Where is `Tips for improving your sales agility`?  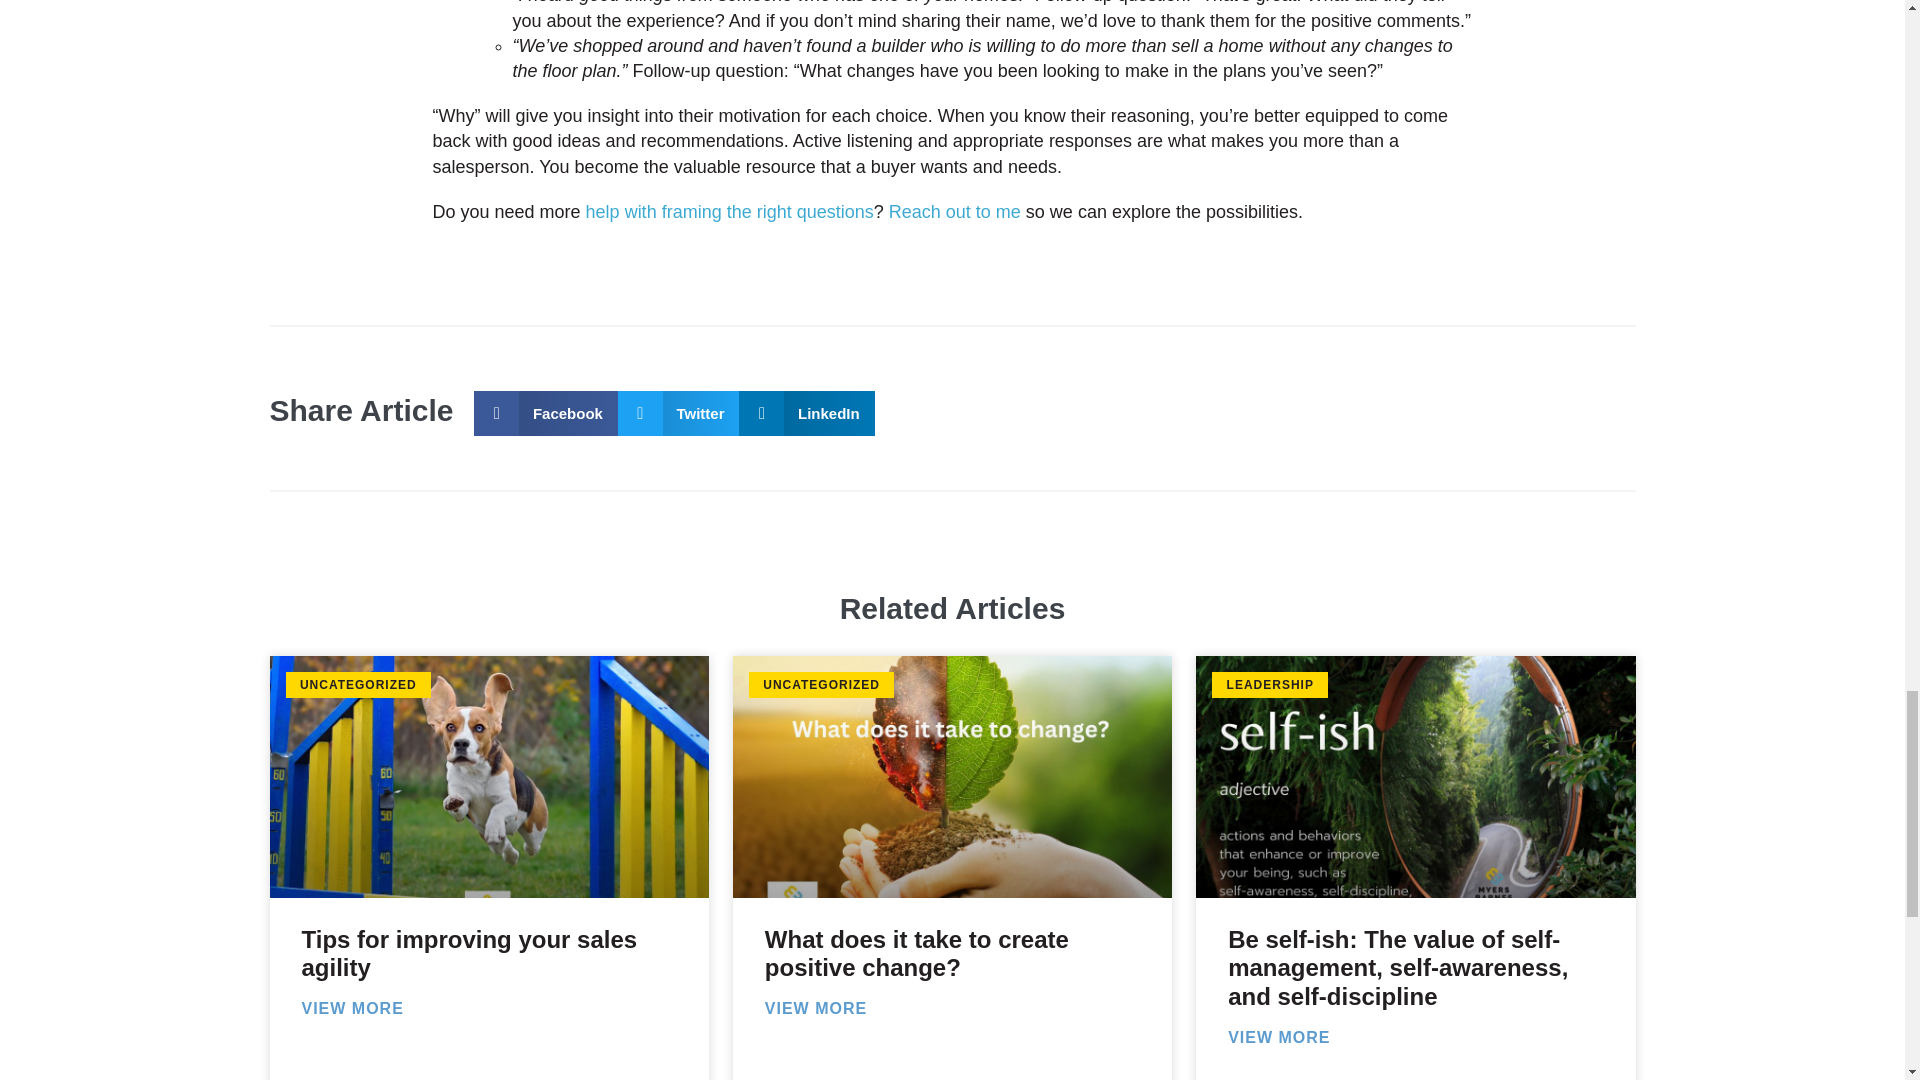 Tips for improving your sales agility is located at coordinates (469, 953).